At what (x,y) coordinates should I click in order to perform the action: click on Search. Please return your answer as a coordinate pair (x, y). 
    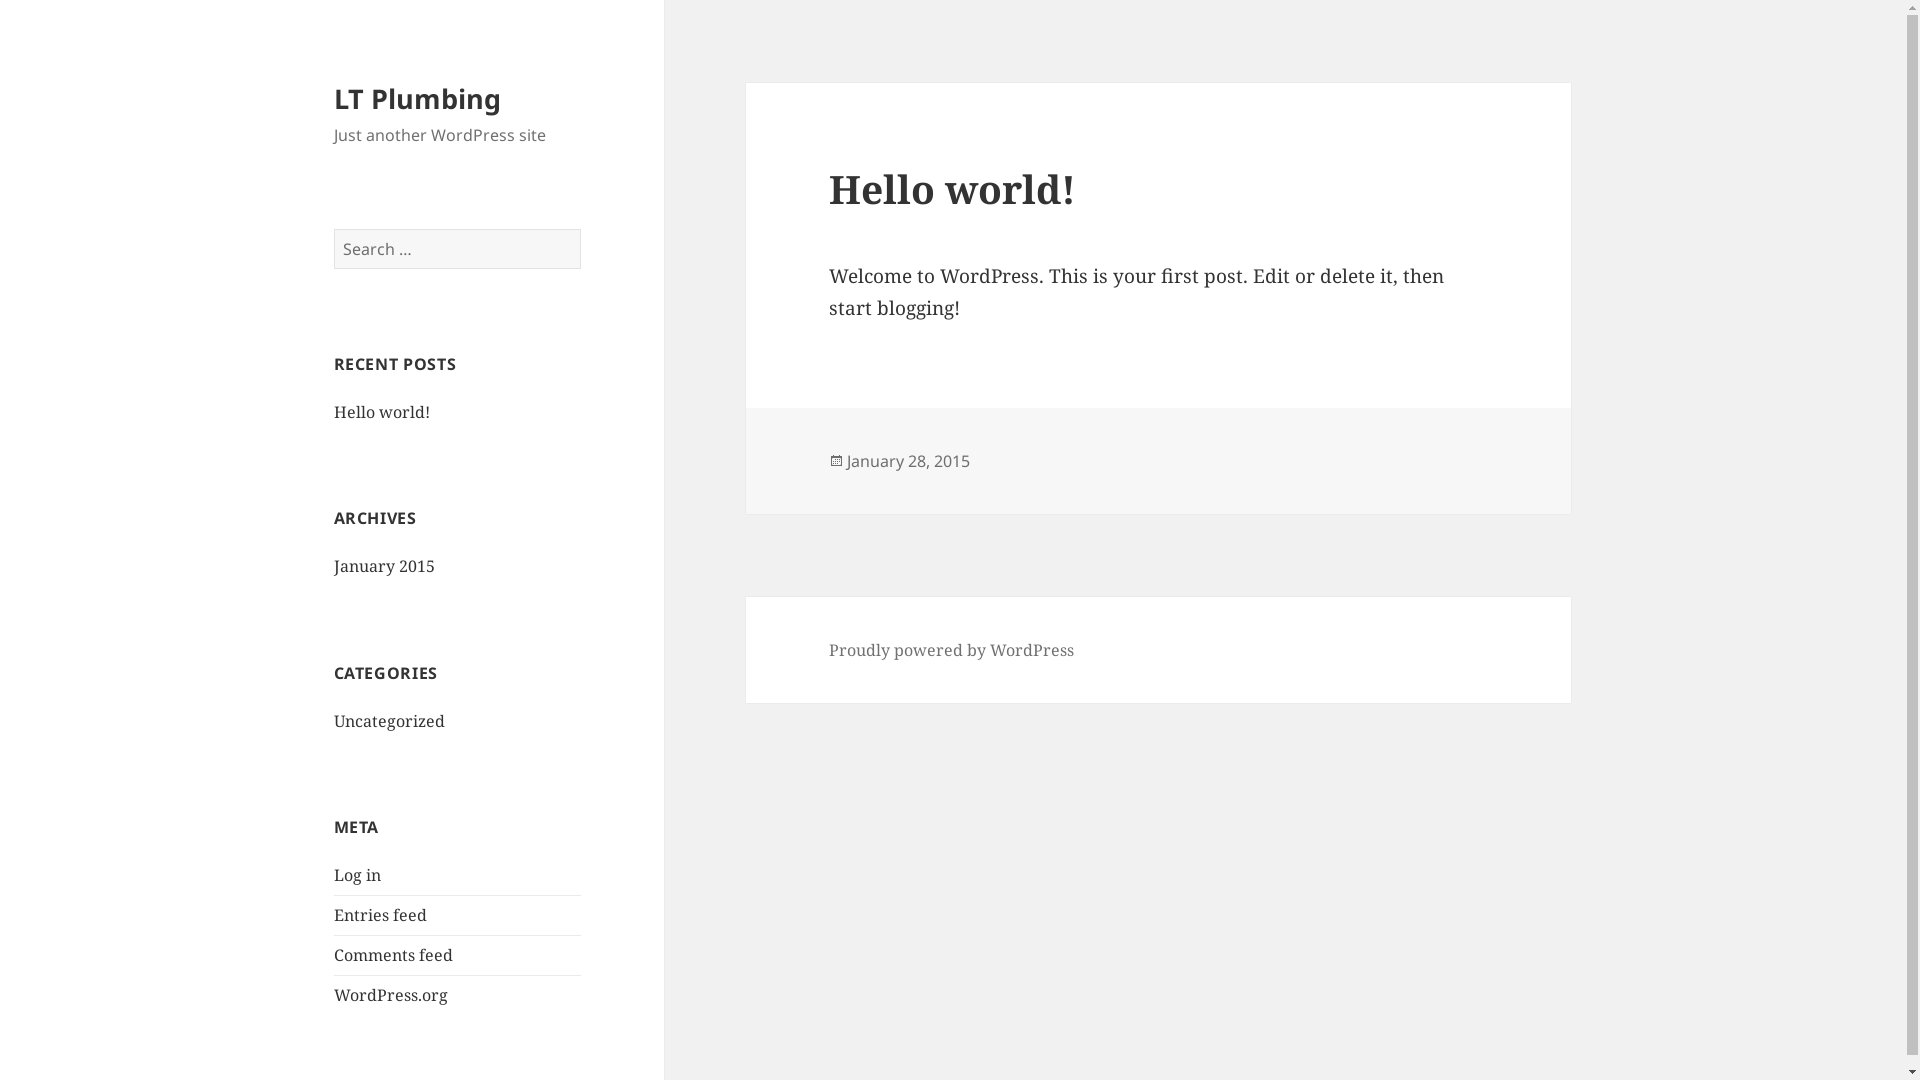
    Looking at the image, I should click on (582, 230).